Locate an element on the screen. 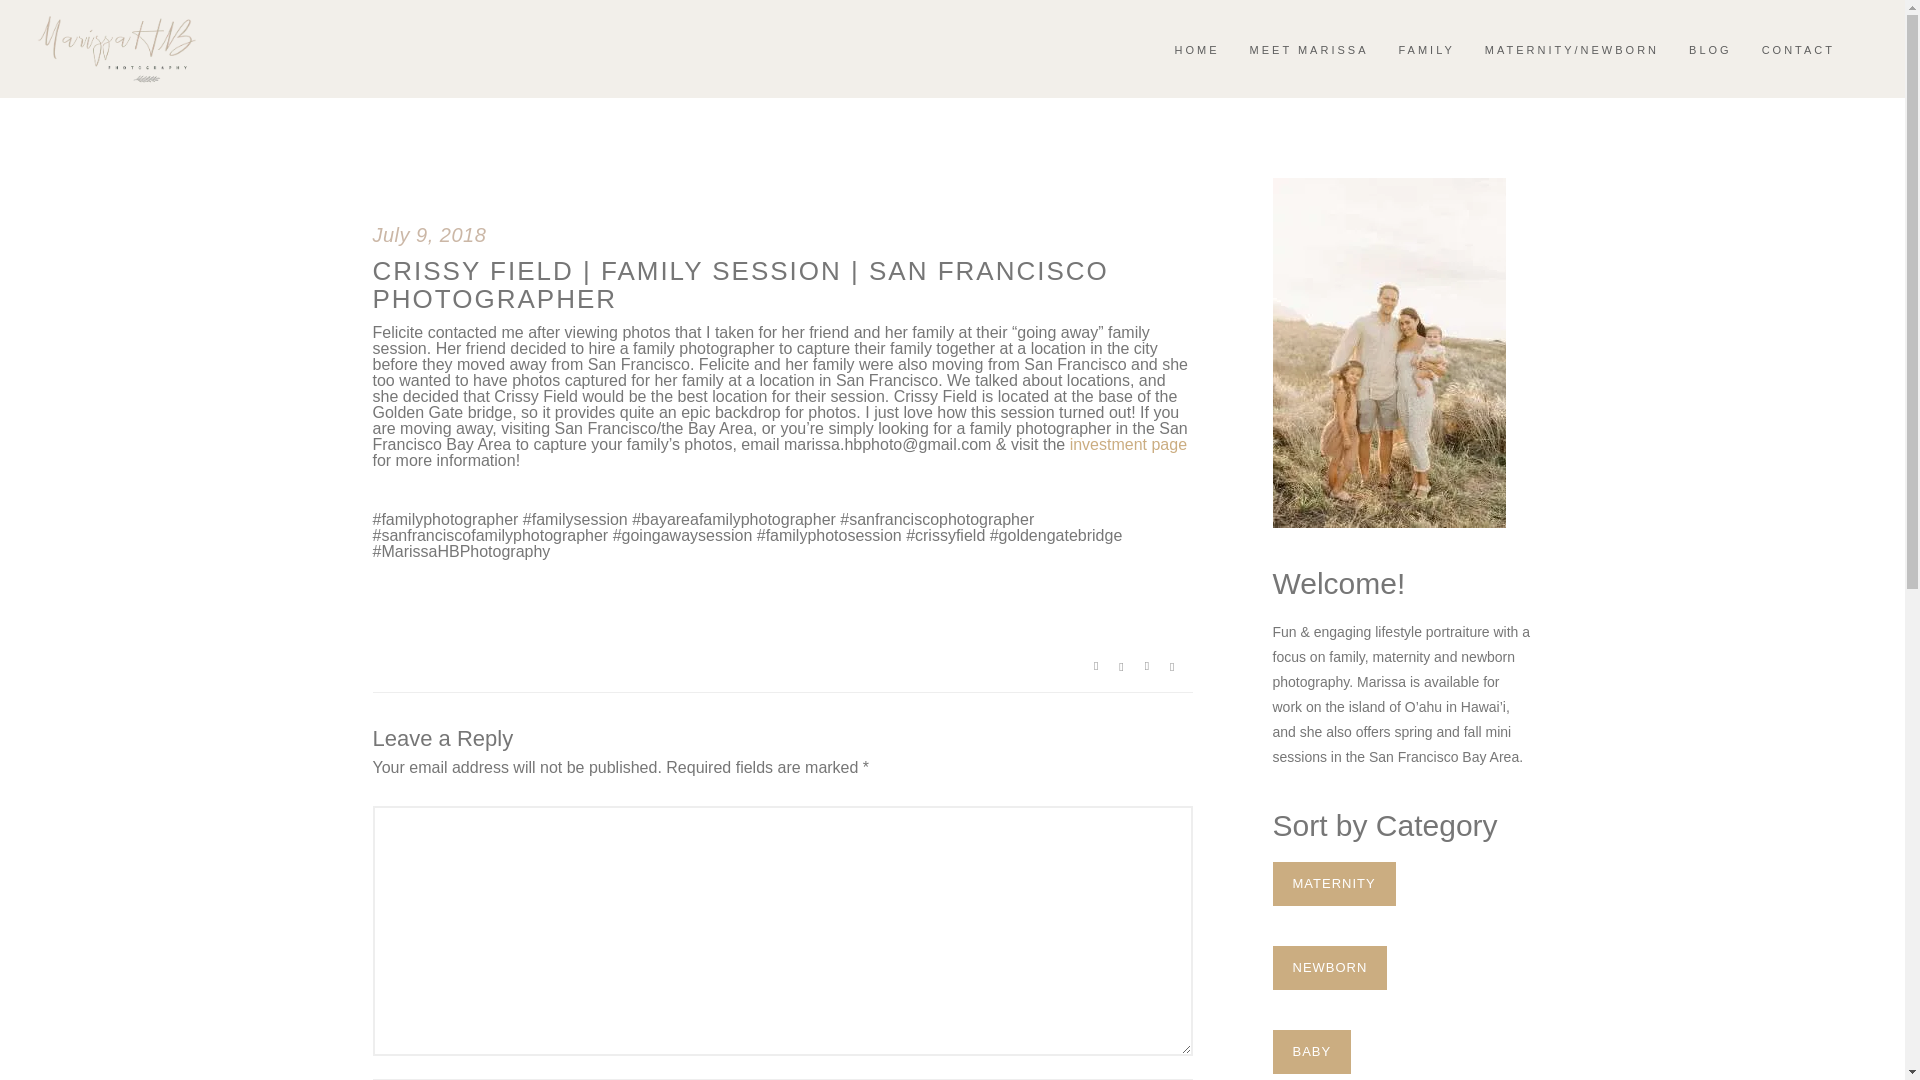  Home is located at coordinates (1198, 49).